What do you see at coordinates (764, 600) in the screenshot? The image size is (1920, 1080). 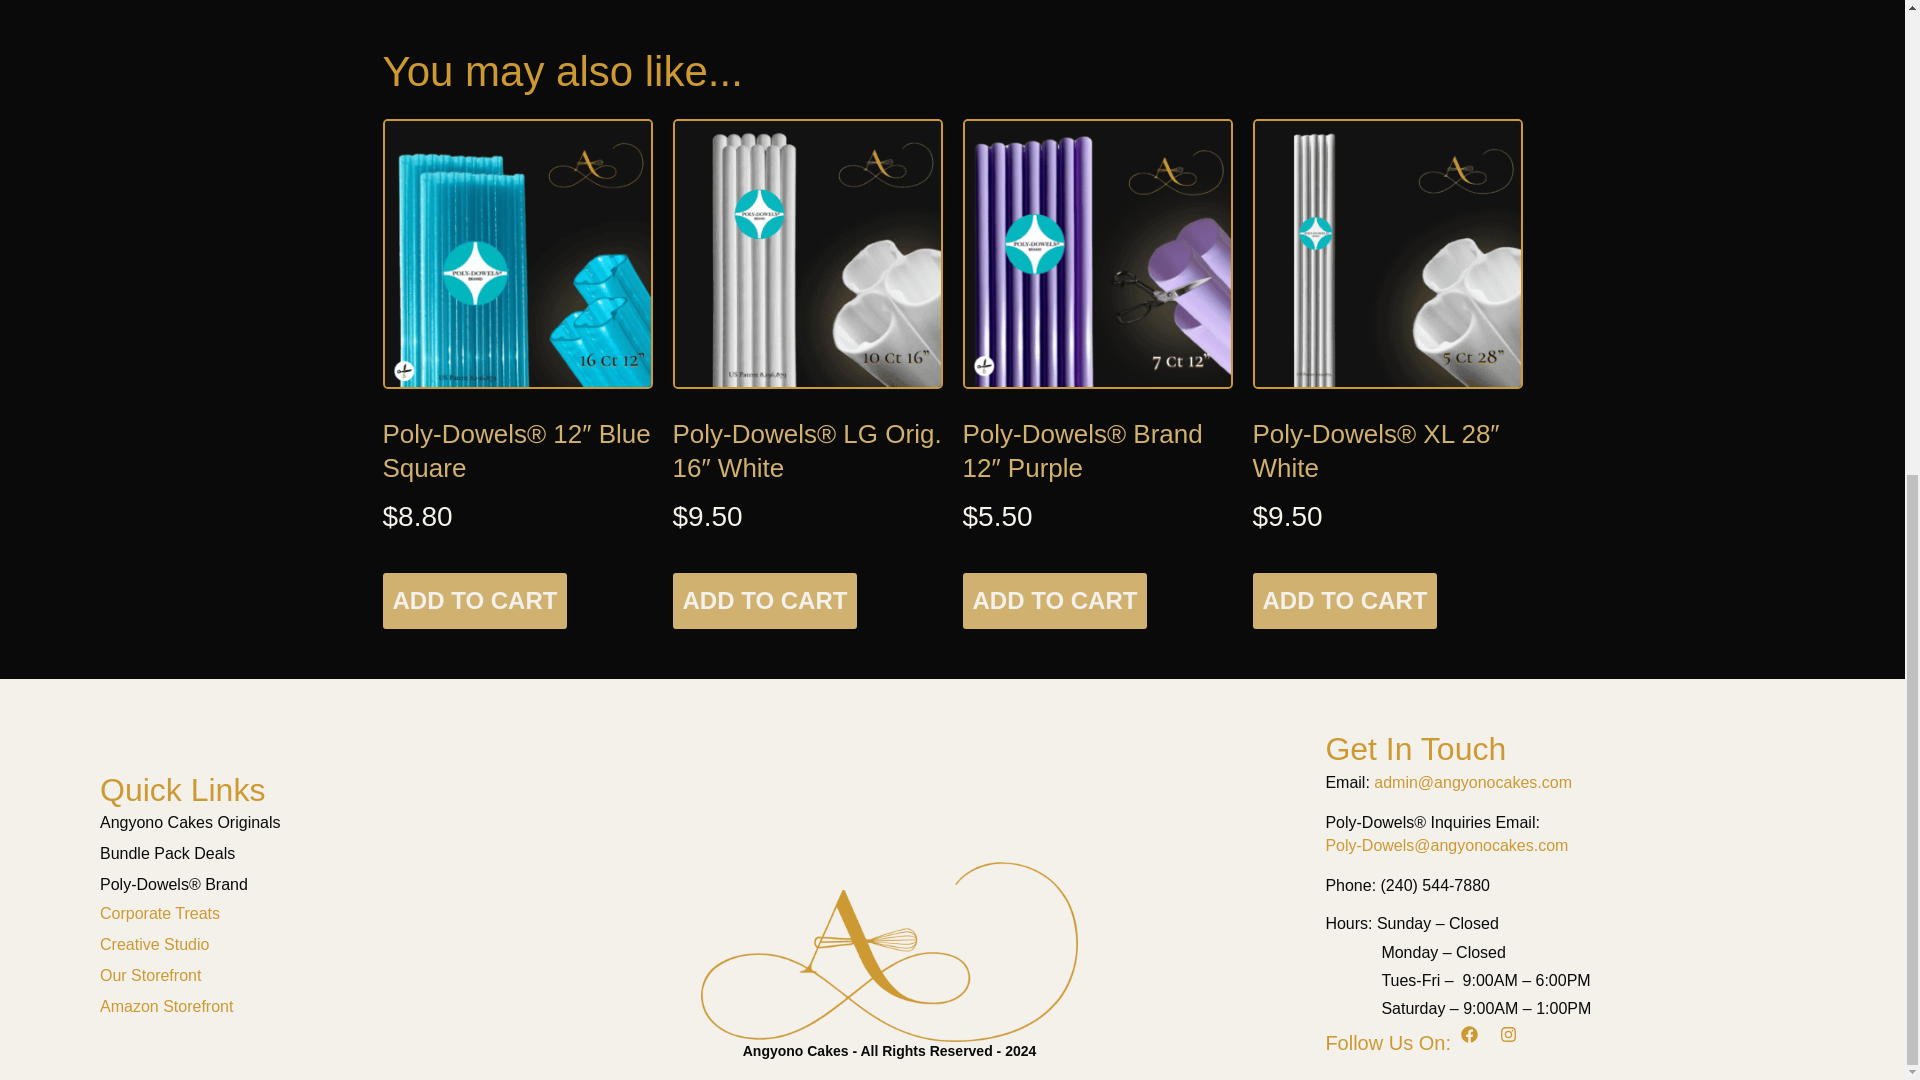 I see `ADD TO CART` at bounding box center [764, 600].